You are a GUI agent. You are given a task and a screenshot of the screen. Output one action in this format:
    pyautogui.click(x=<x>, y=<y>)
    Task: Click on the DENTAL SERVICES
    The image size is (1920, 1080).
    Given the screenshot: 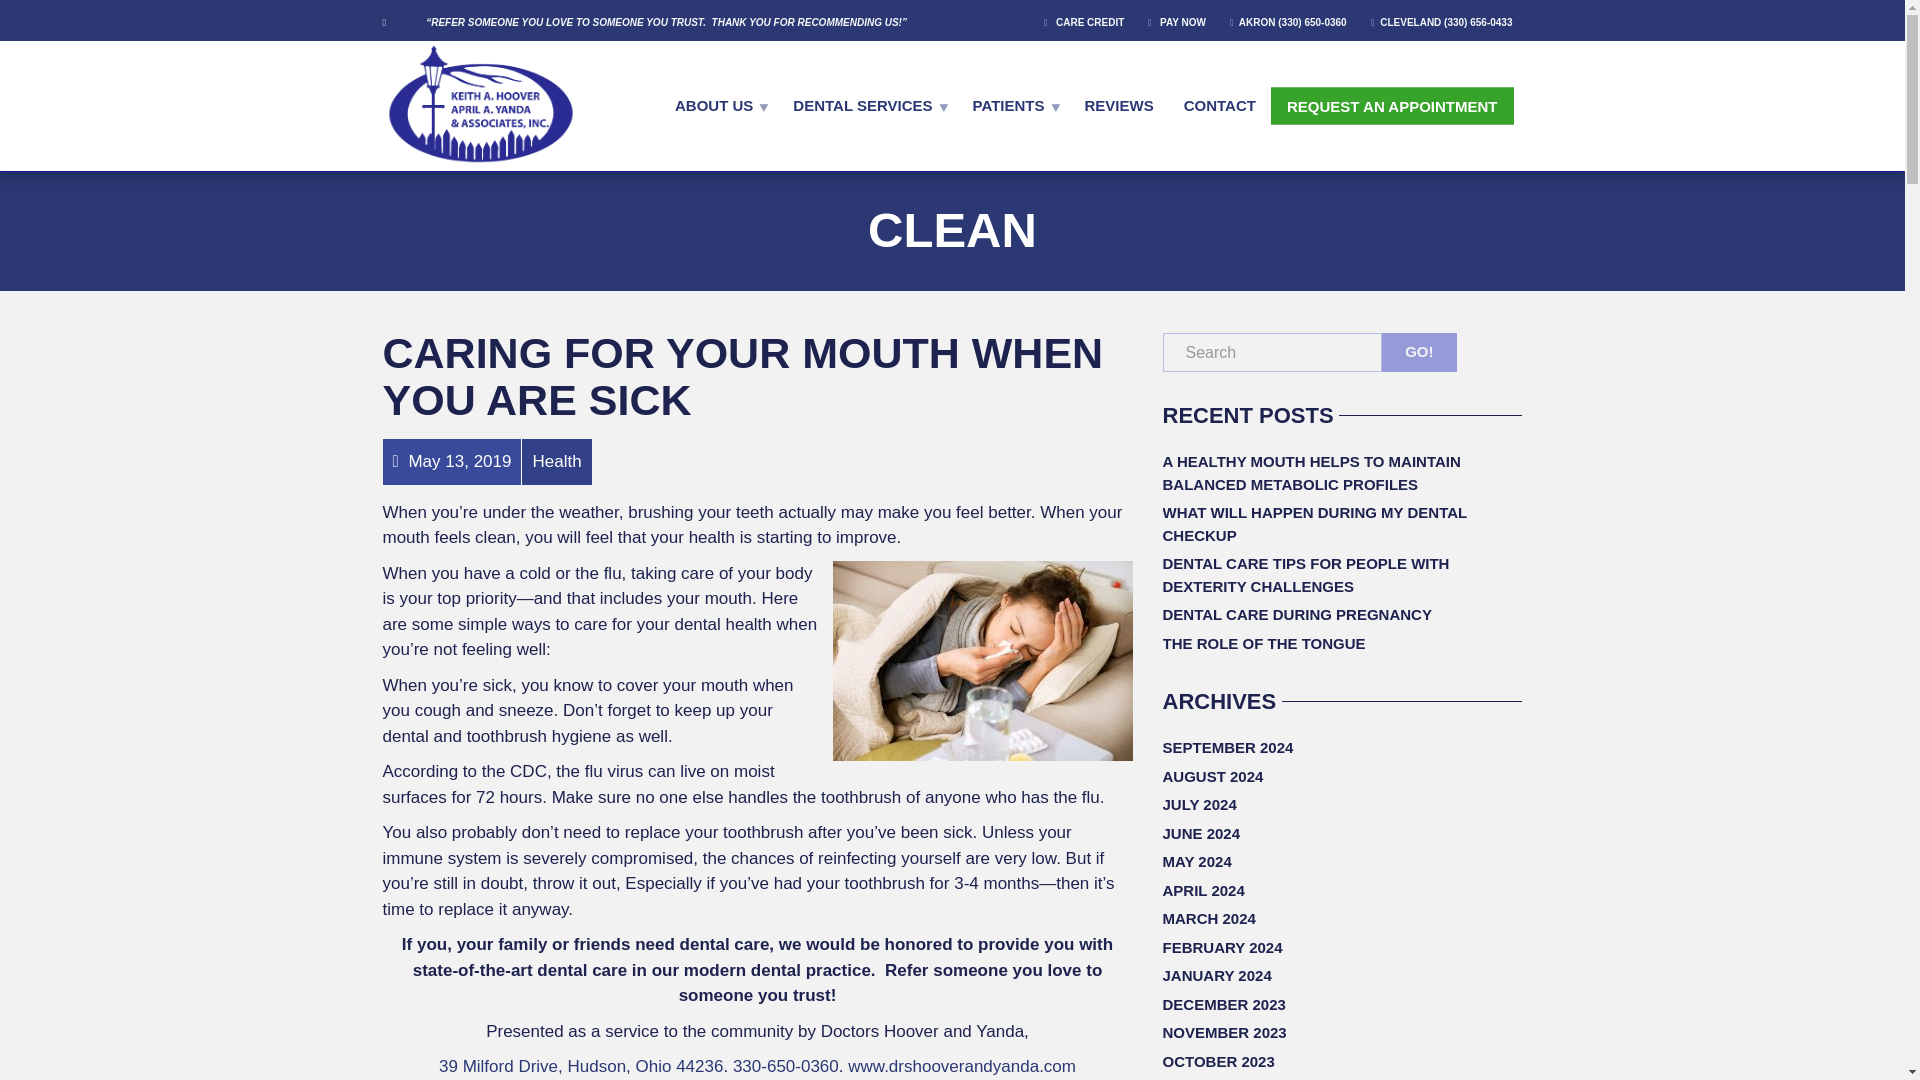 What is the action you would take?
    pyautogui.click(x=866, y=104)
    